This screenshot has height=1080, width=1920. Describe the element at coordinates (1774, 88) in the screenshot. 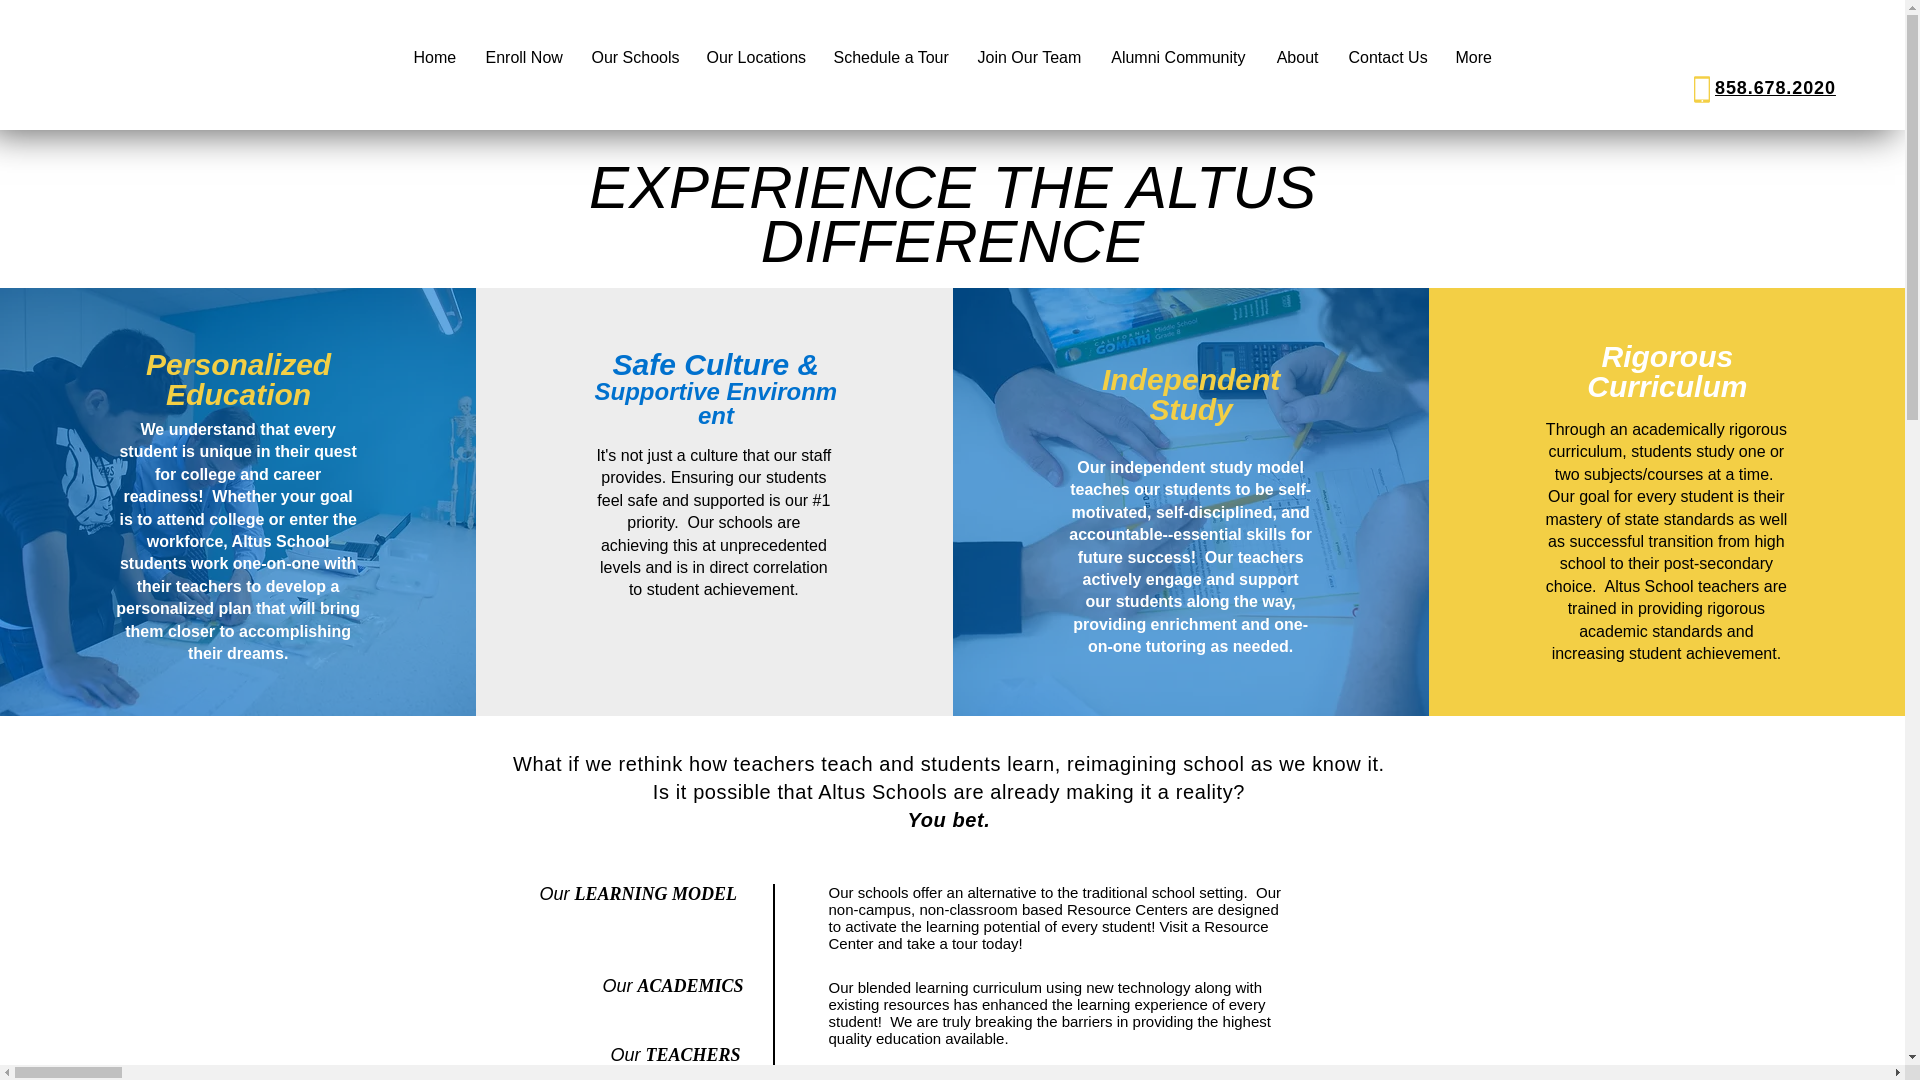

I see `858.678.2020` at that location.